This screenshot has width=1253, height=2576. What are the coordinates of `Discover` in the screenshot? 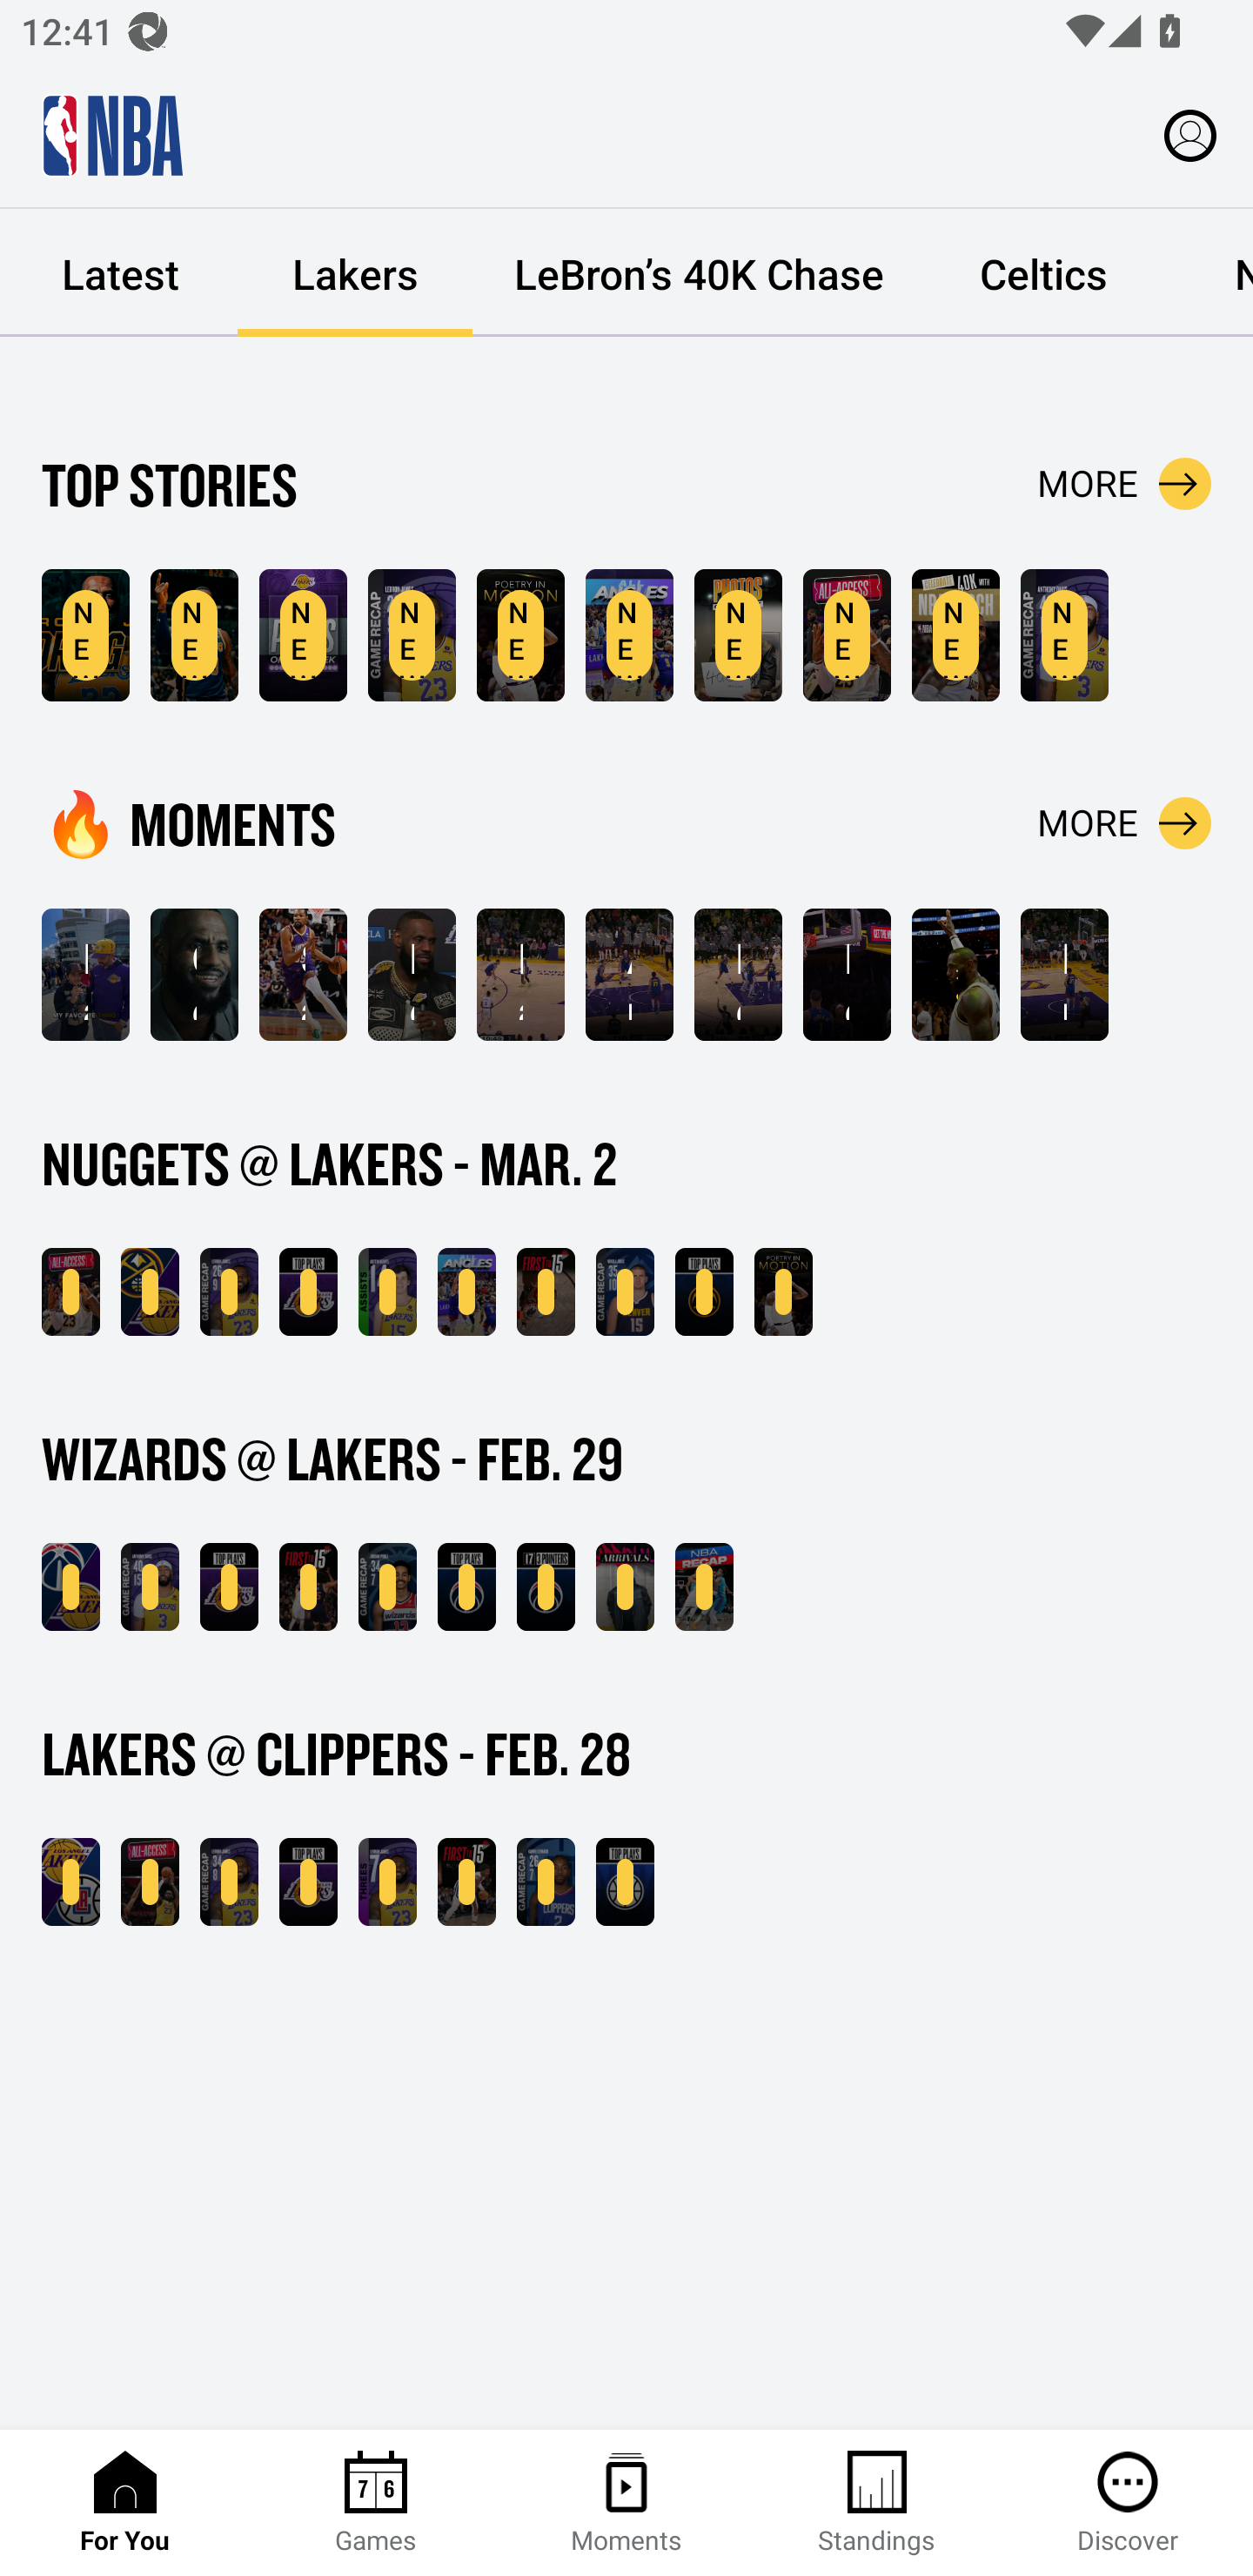 It's located at (1128, 2503).